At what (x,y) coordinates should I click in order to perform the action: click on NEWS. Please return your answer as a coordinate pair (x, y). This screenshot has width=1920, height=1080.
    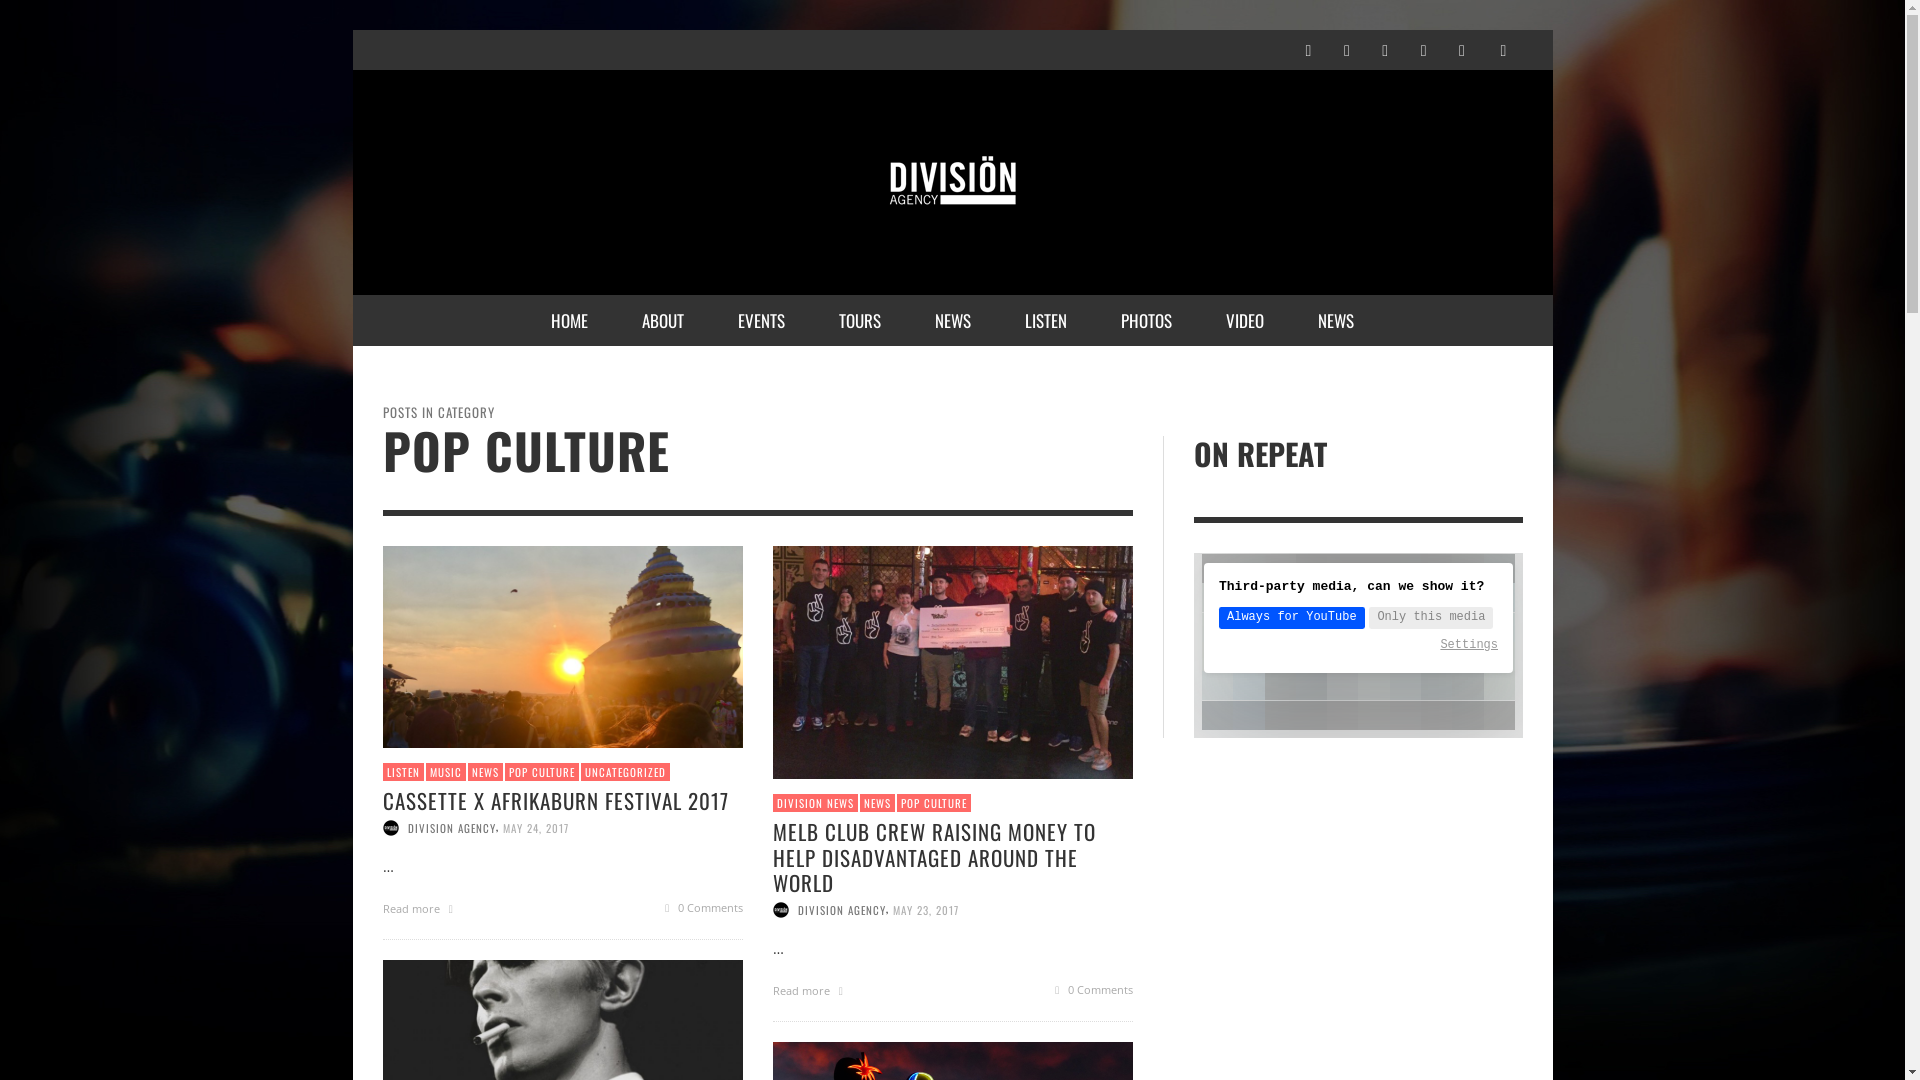
    Looking at the image, I should click on (486, 772).